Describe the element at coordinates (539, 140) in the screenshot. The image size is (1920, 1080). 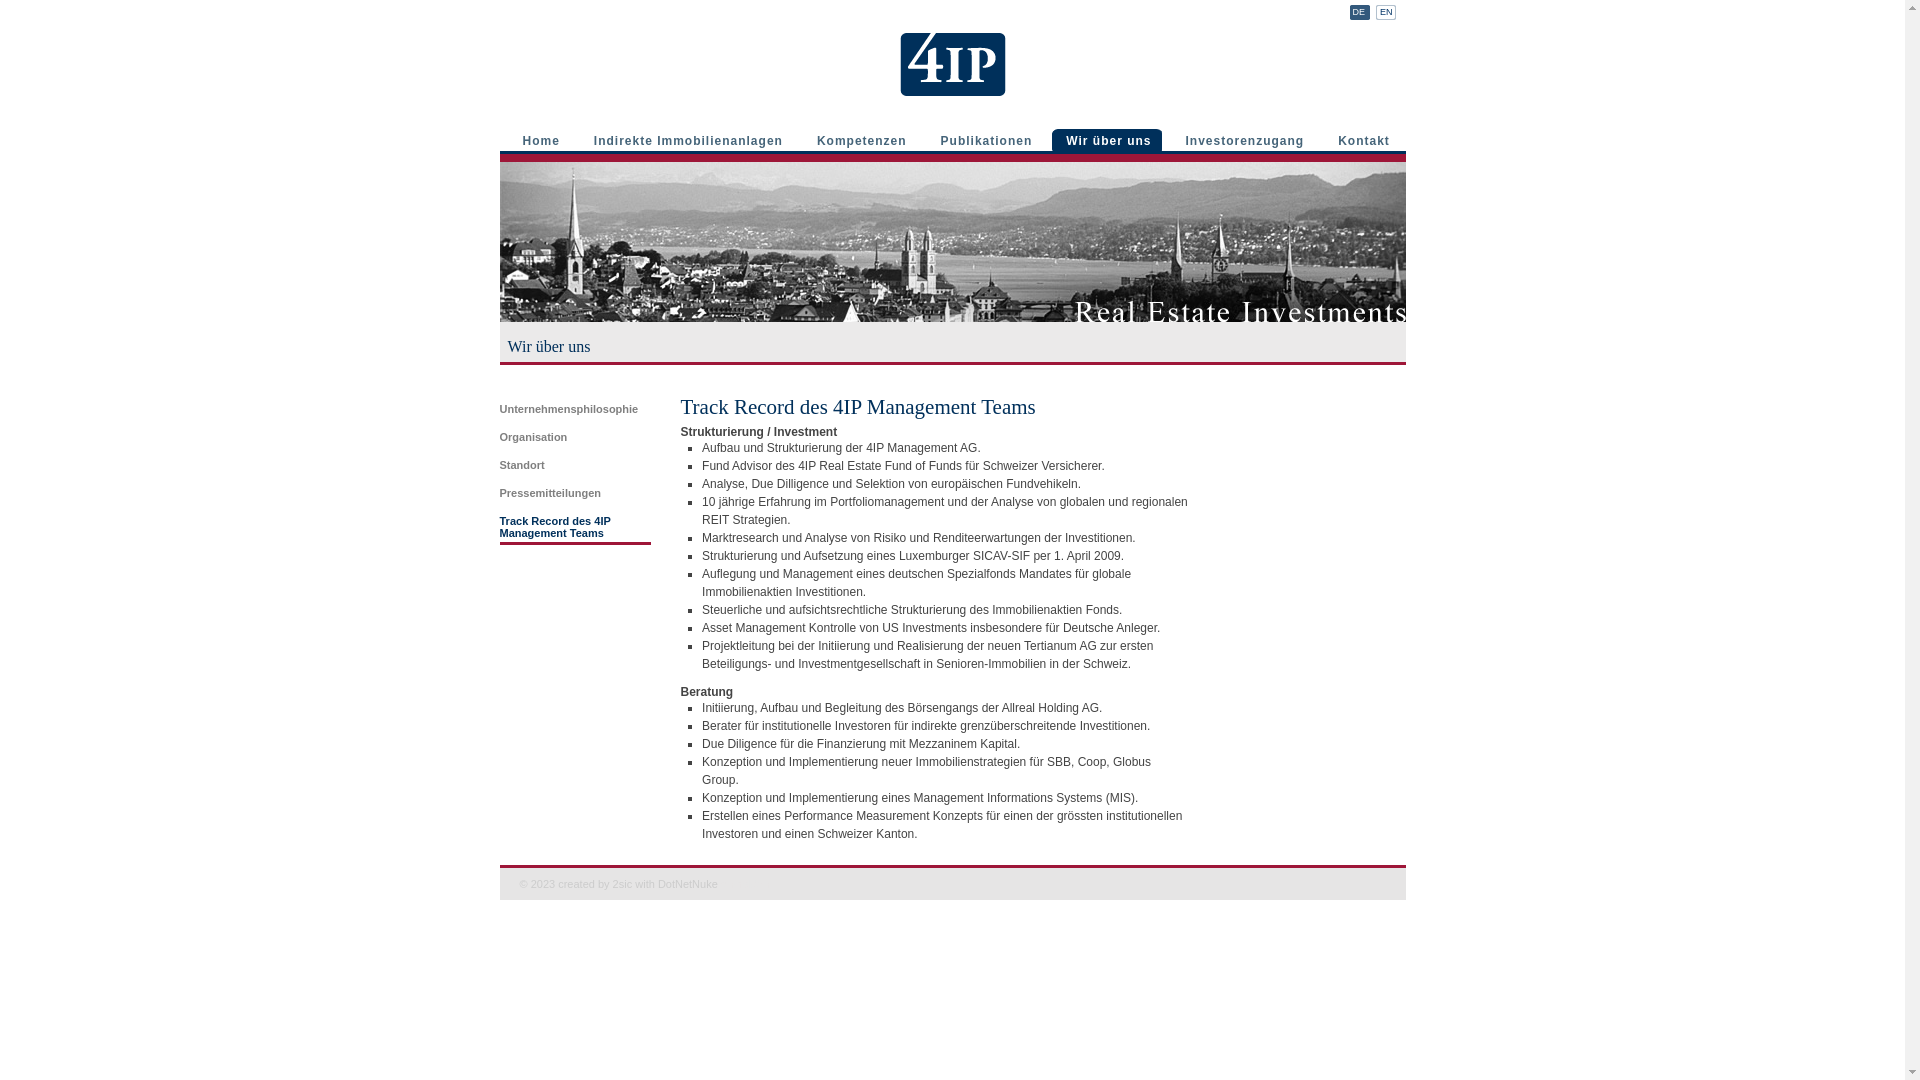
I see `Home` at that location.